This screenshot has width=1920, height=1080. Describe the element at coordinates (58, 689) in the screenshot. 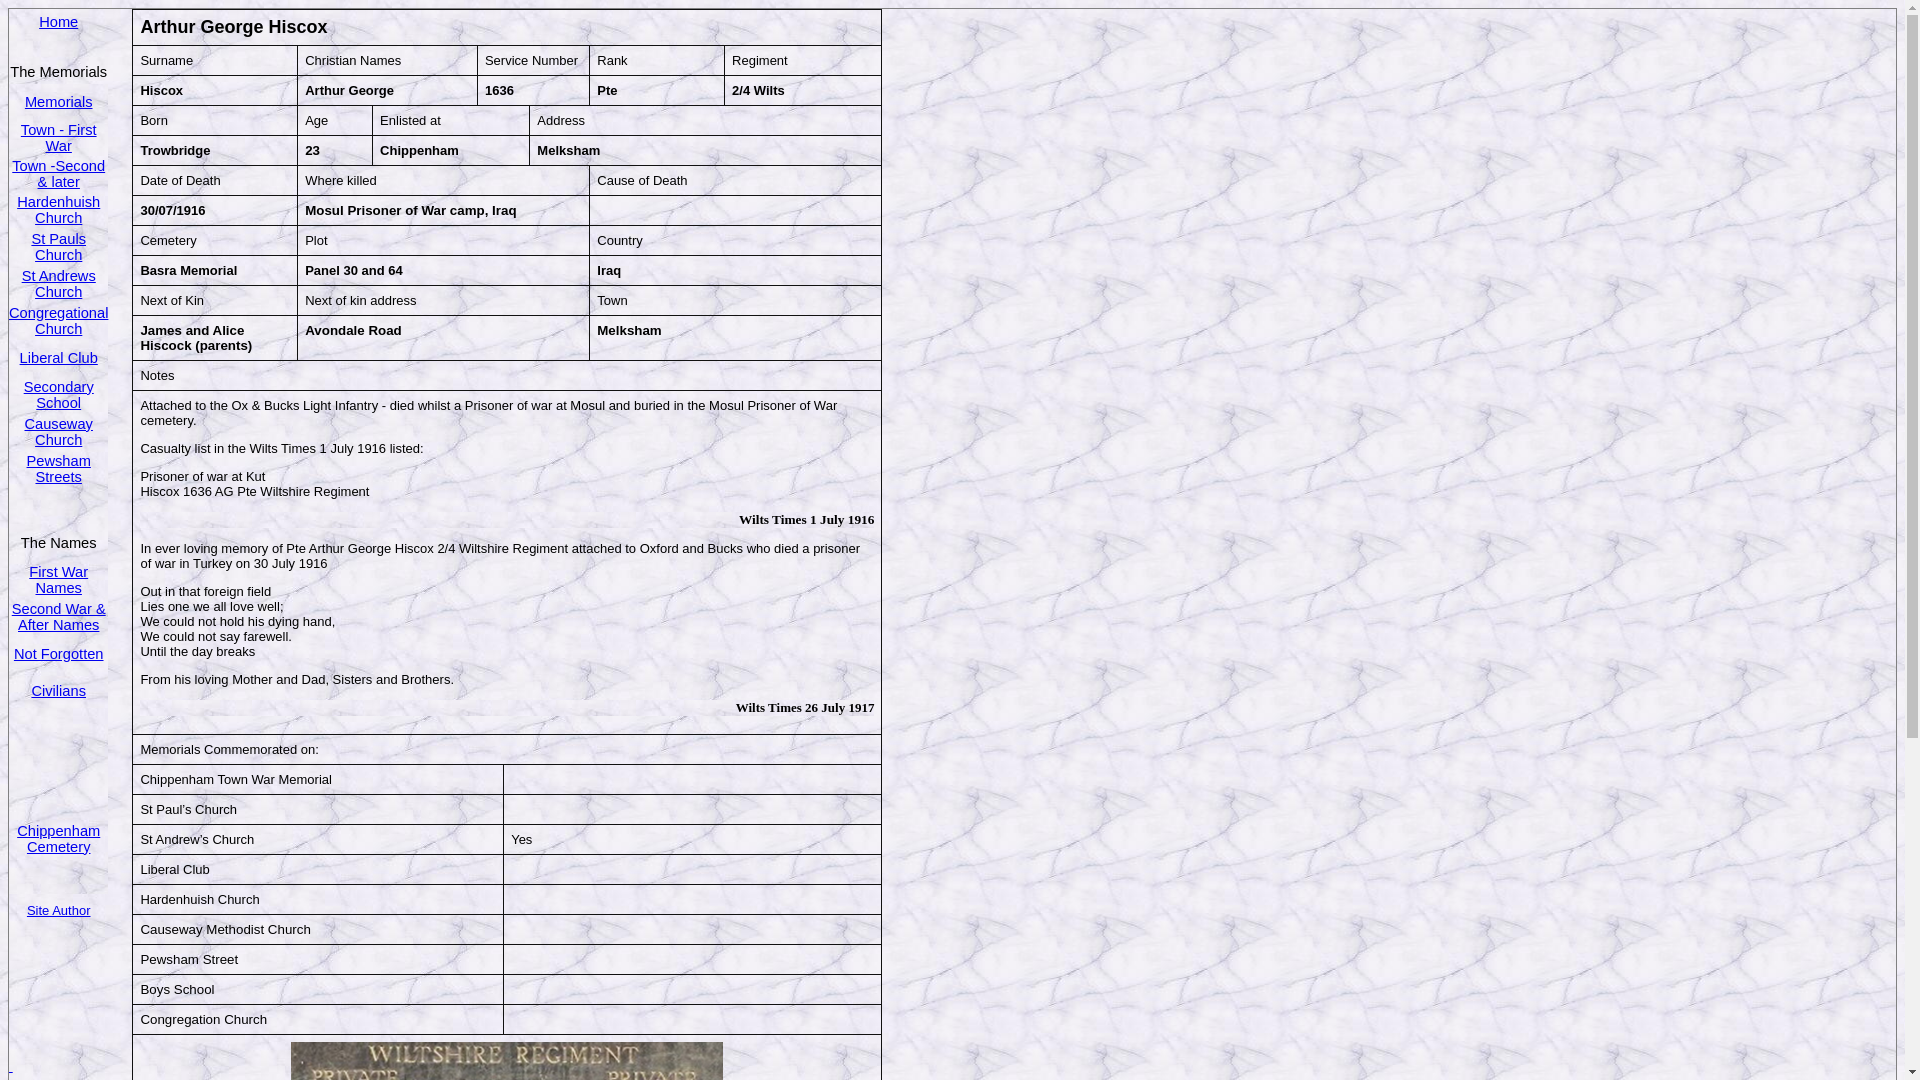

I see `Civilians` at that location.